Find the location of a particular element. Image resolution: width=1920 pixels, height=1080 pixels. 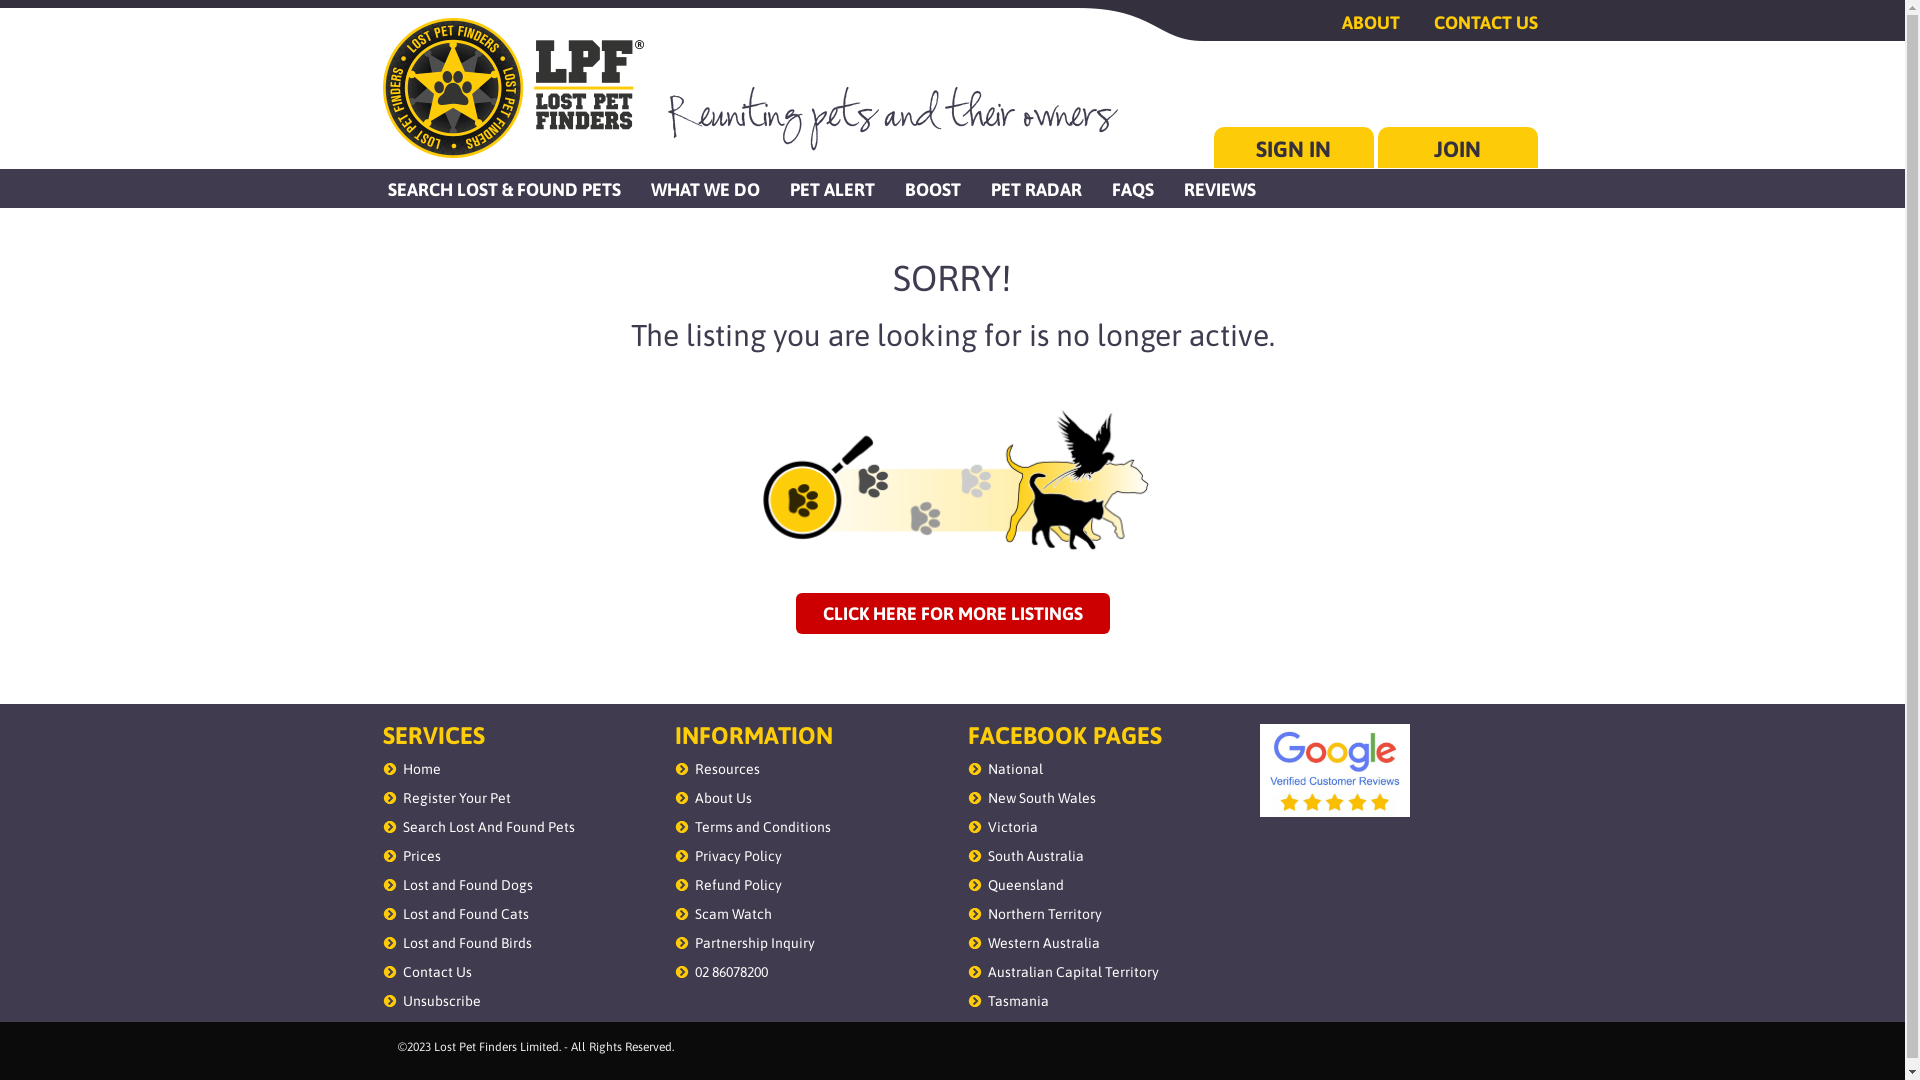

Western Australia is located at coordinates (1044, 943).